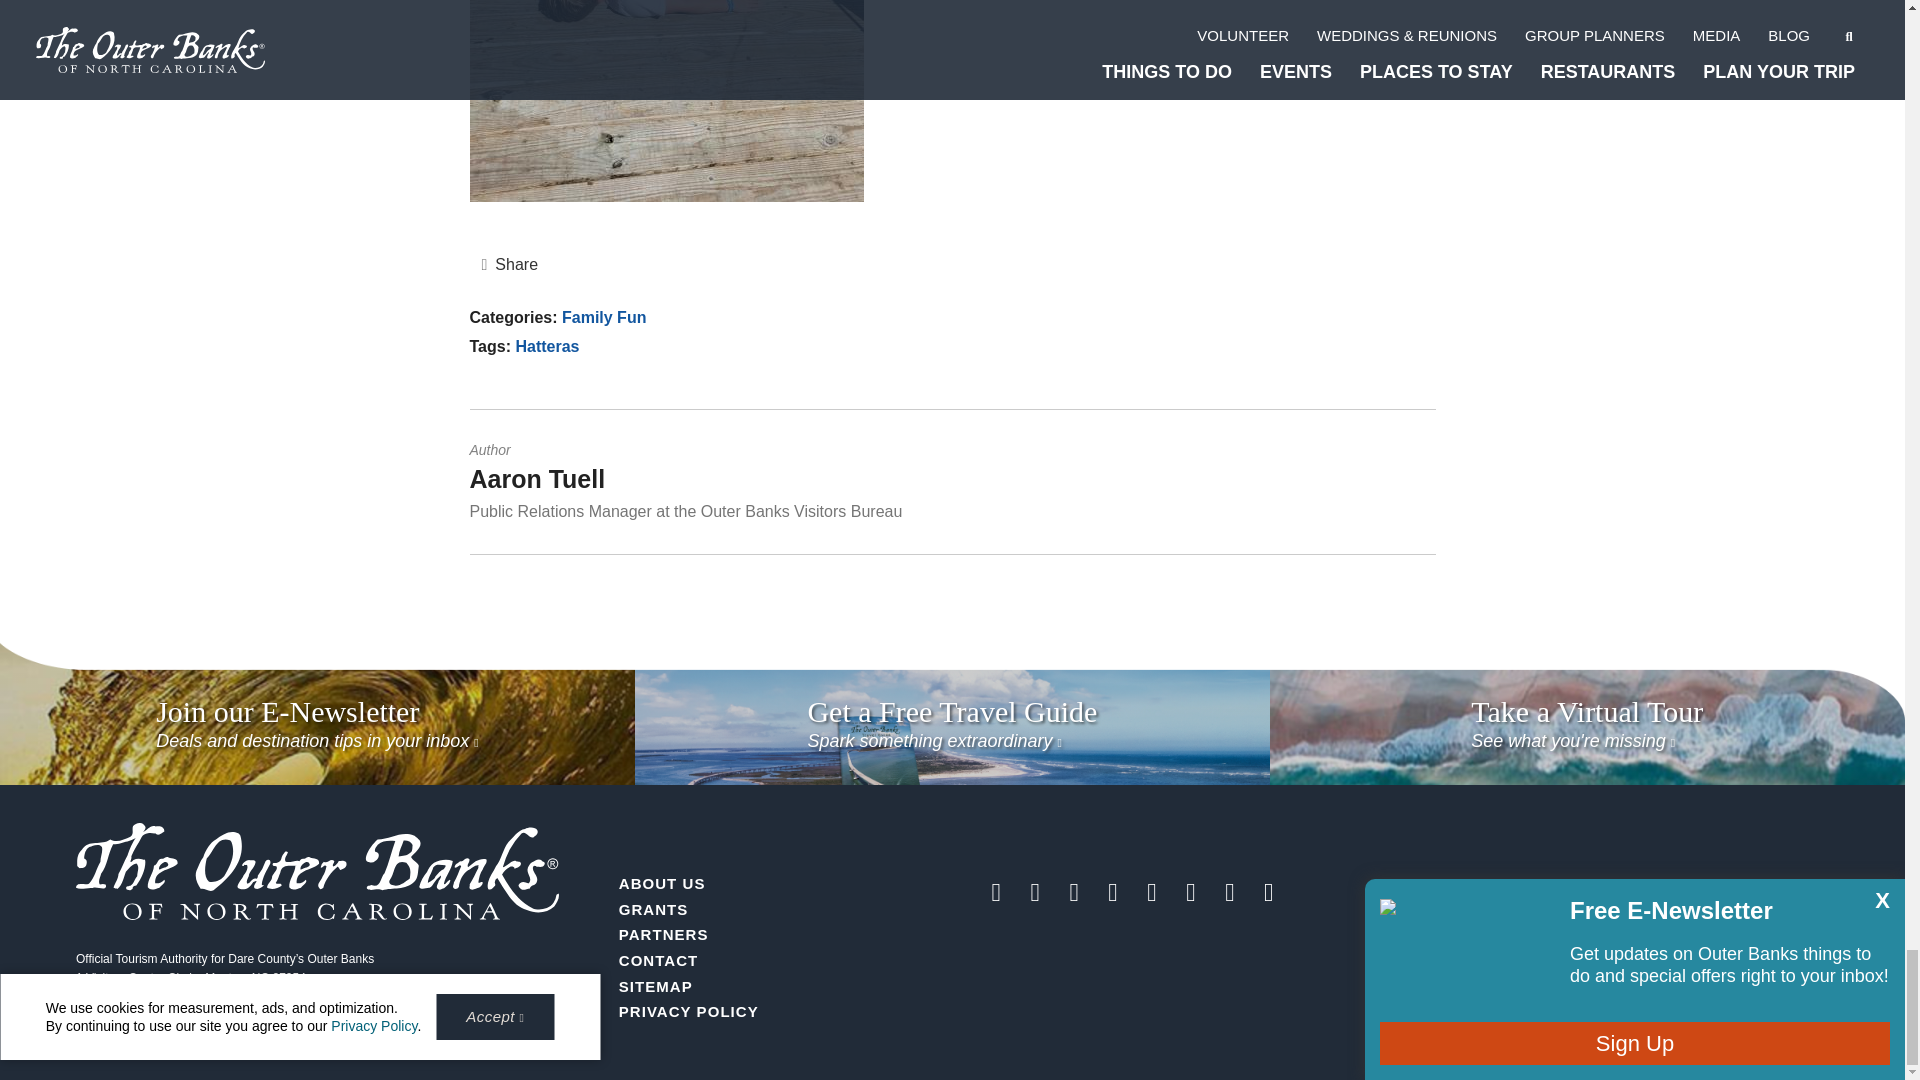 The image size is (1920, 1080). What do you see at coordinates (656, 986) in the screenshot?
I see `Sitemap` at bounding box center [656, 986].